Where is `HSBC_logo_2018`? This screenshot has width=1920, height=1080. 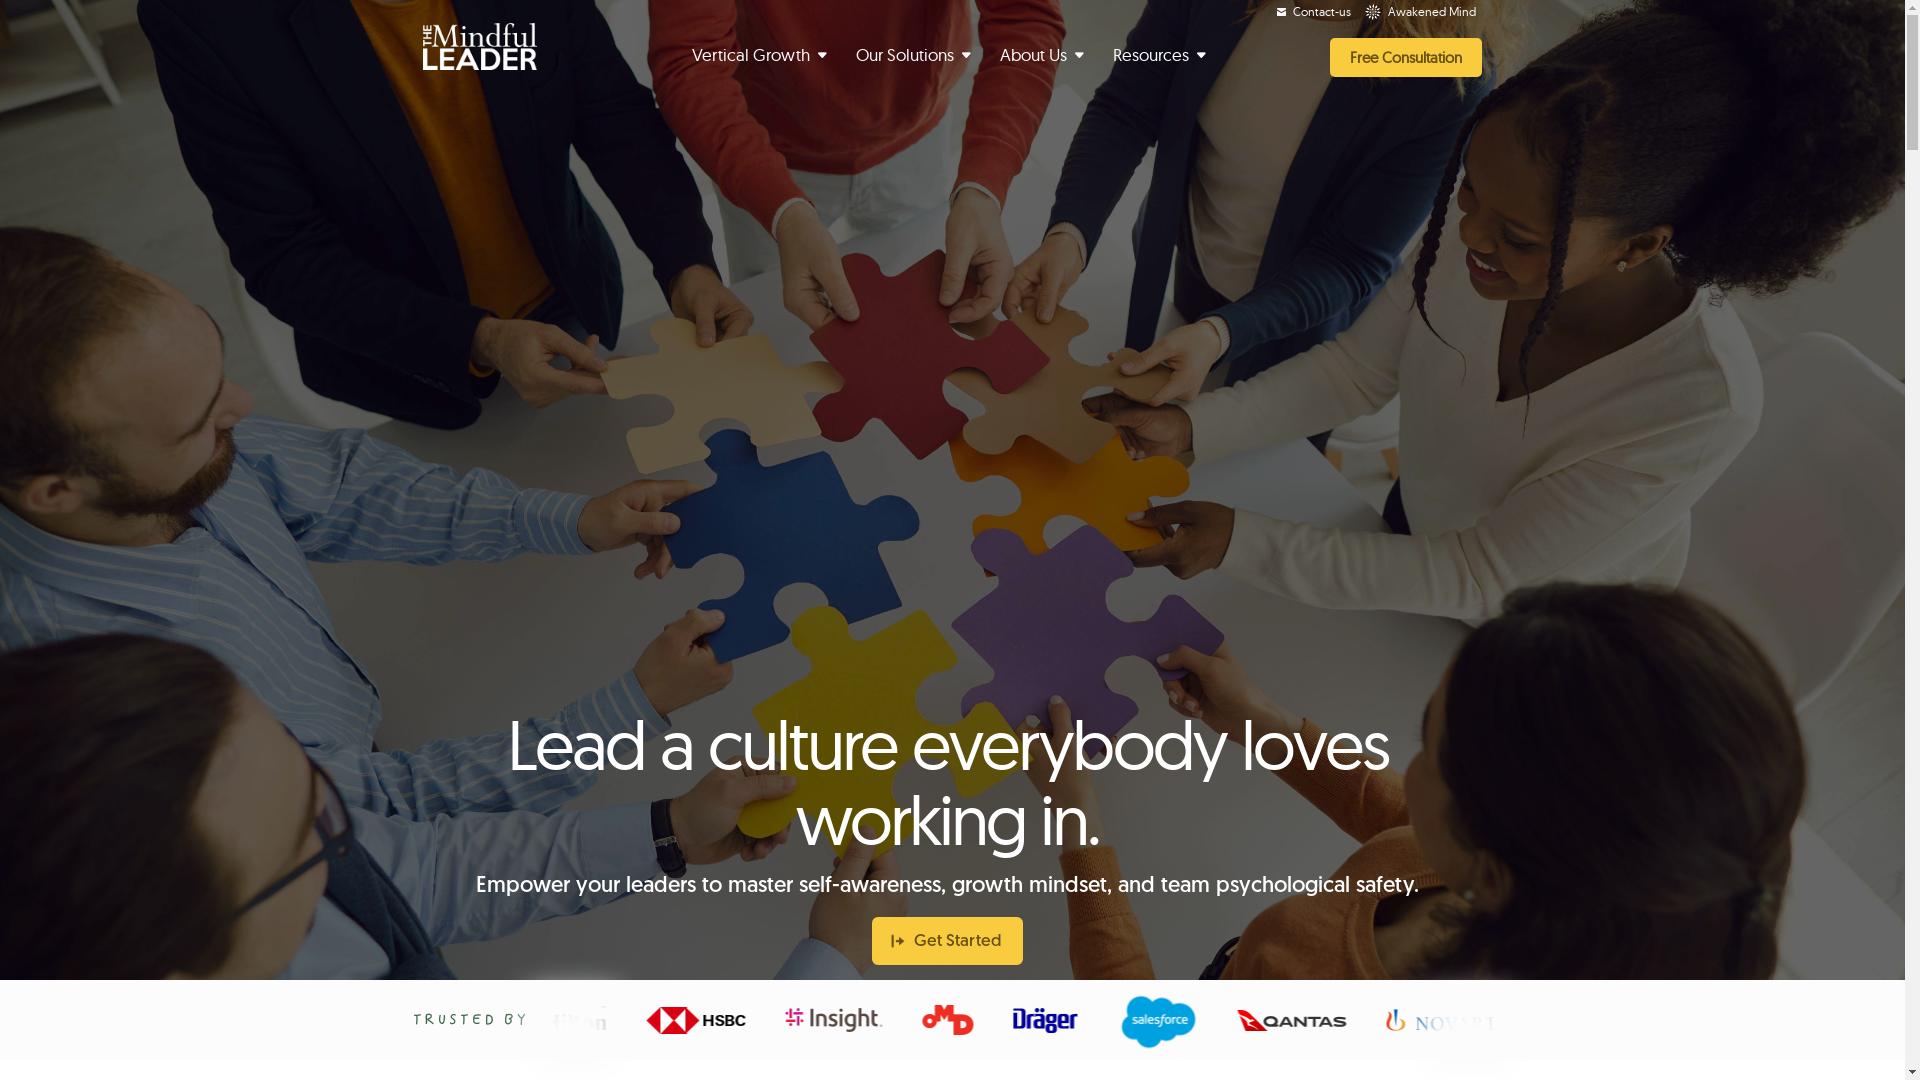 HSBC_logo_2018 is located at coordinates (706, 1020).